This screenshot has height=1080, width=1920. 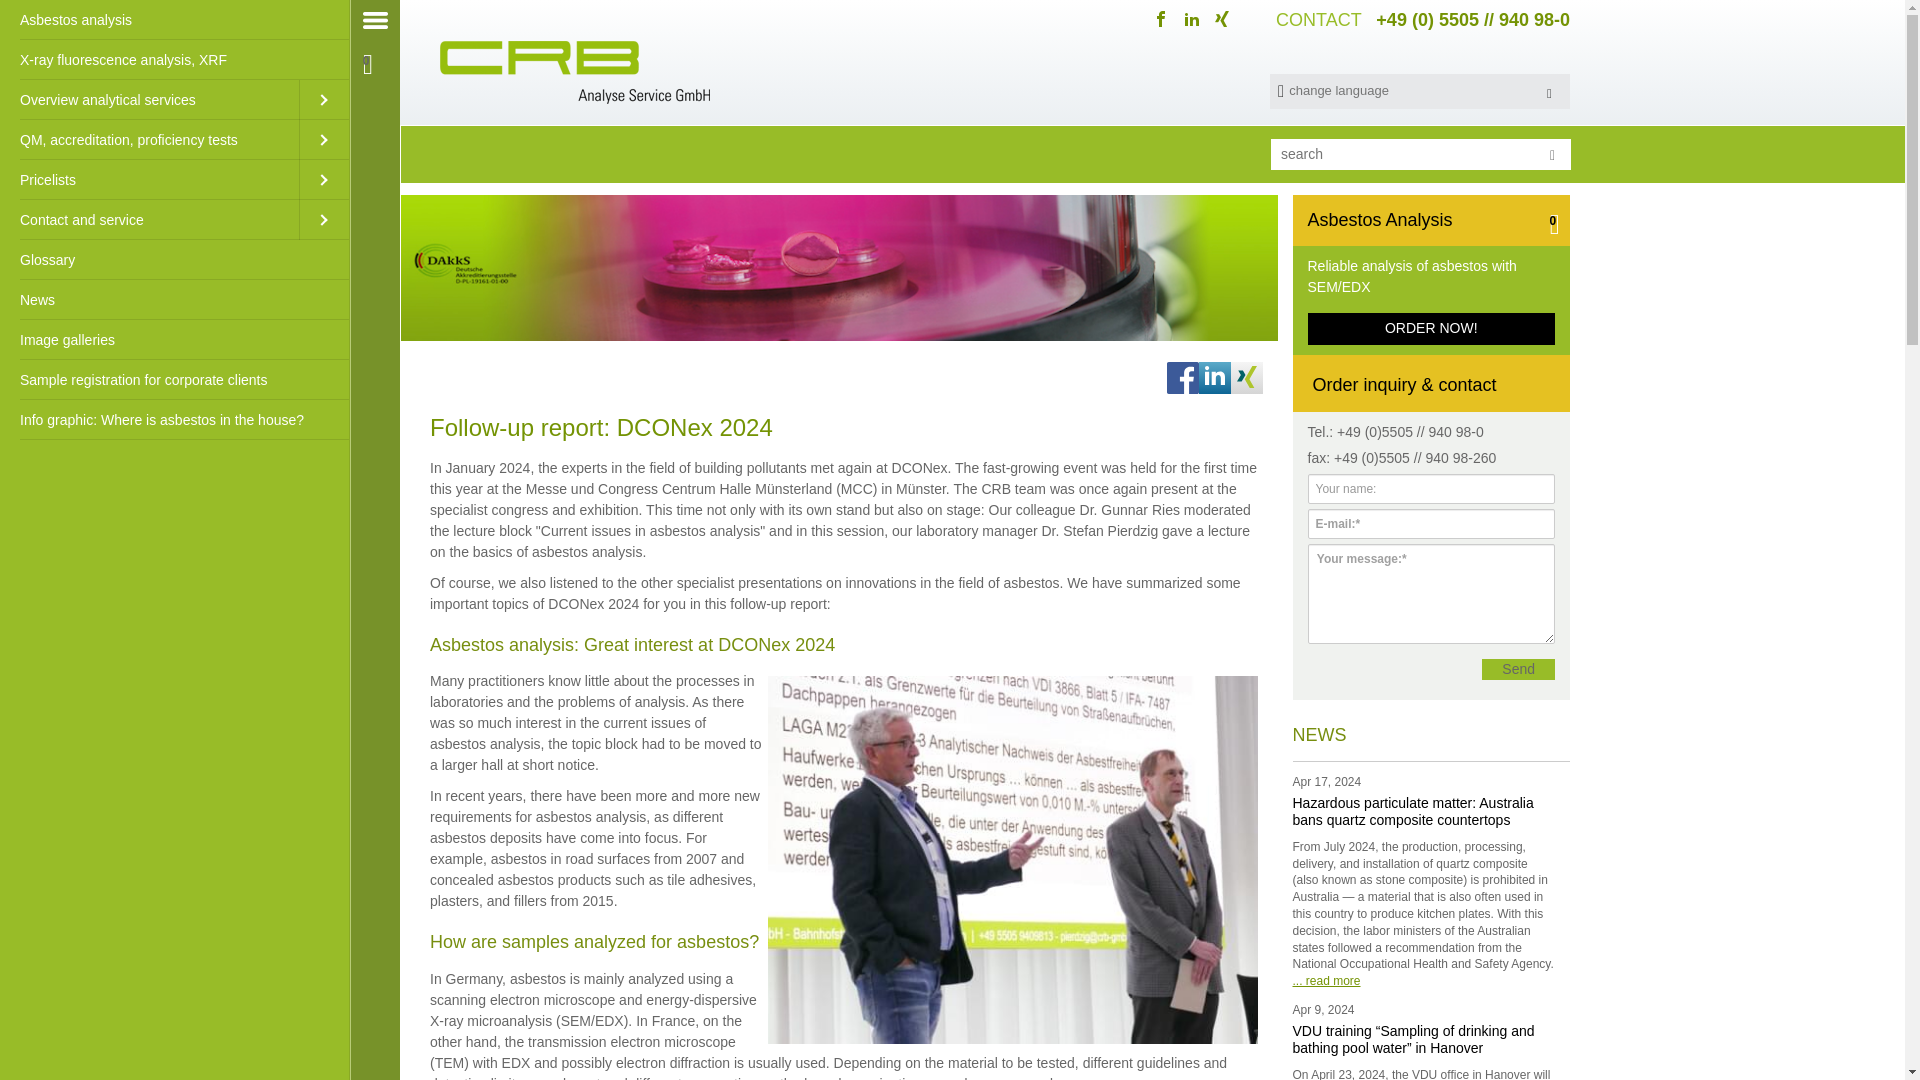 I want to click on QM, accreditation, proficiency tests, so click(x=150, y=139).